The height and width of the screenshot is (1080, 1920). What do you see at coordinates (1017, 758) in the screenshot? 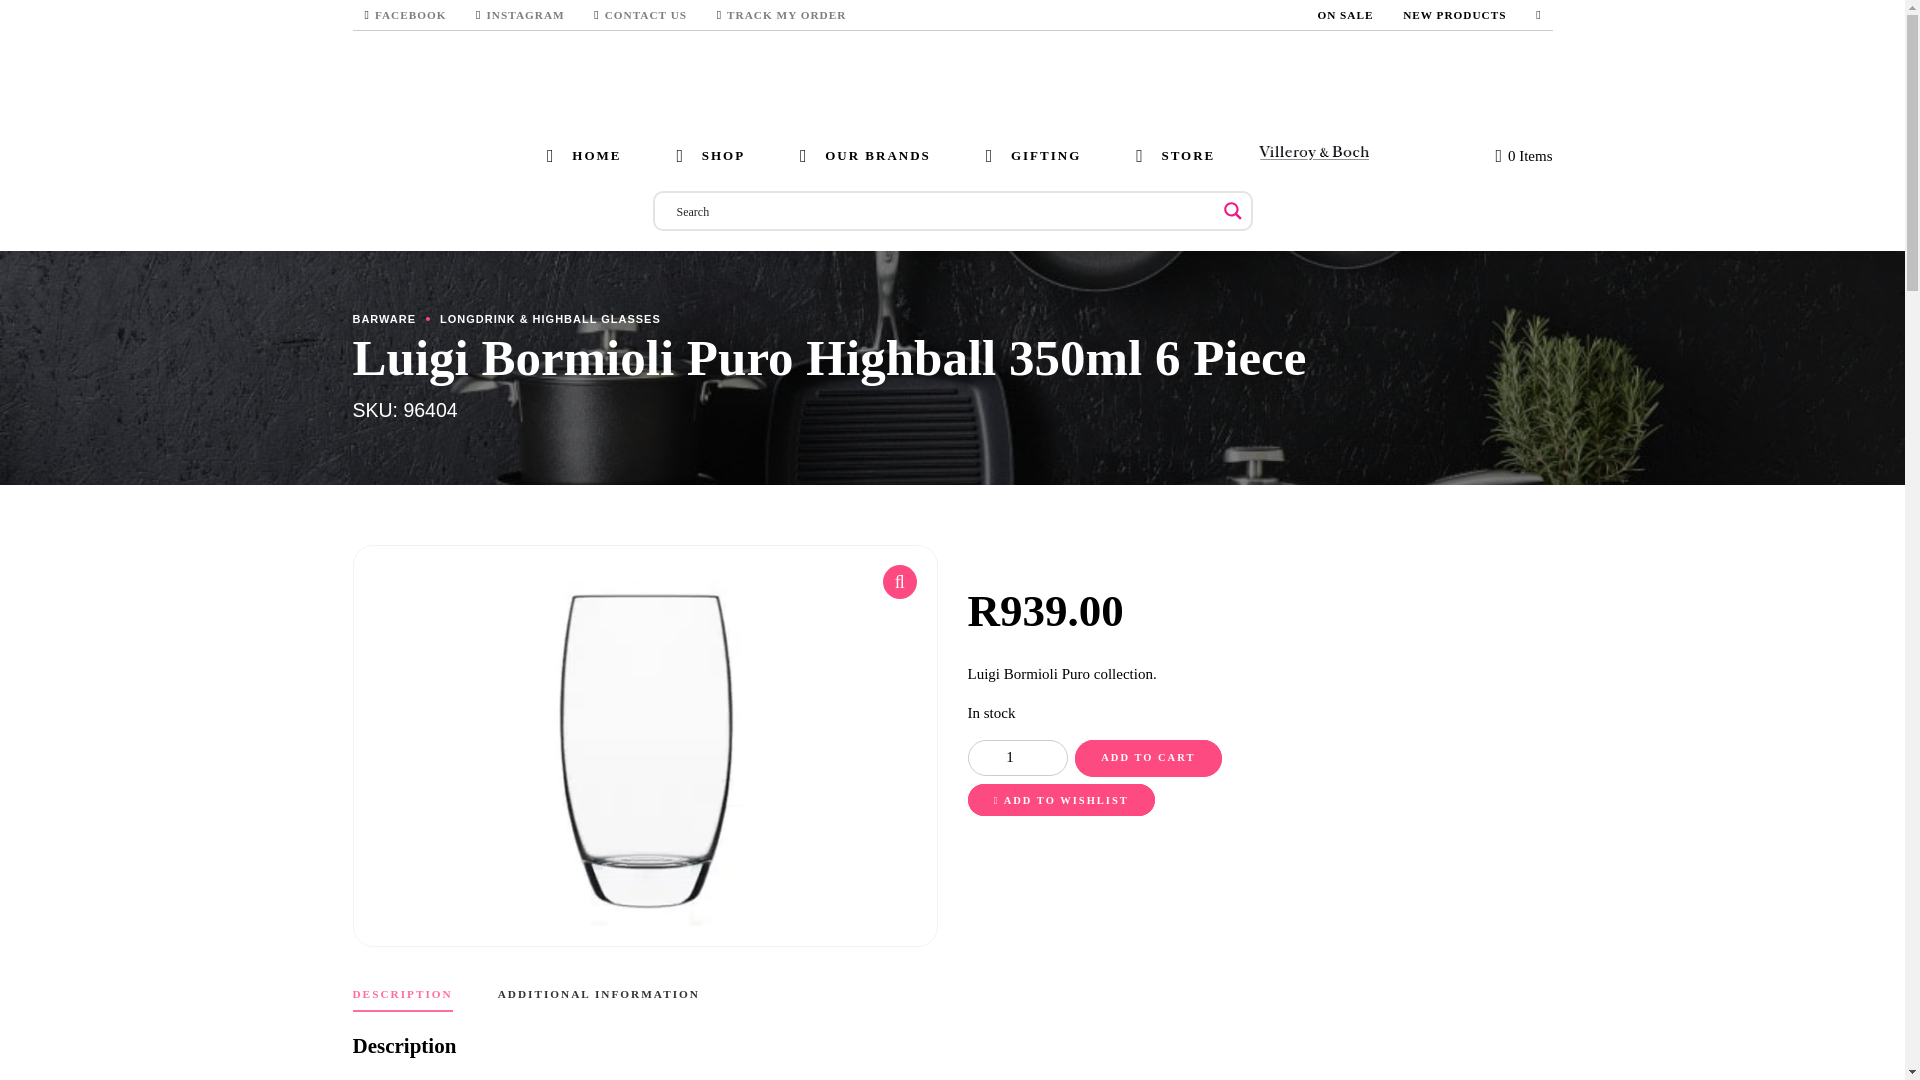
I see `1` at bounding box center [1017, 758].